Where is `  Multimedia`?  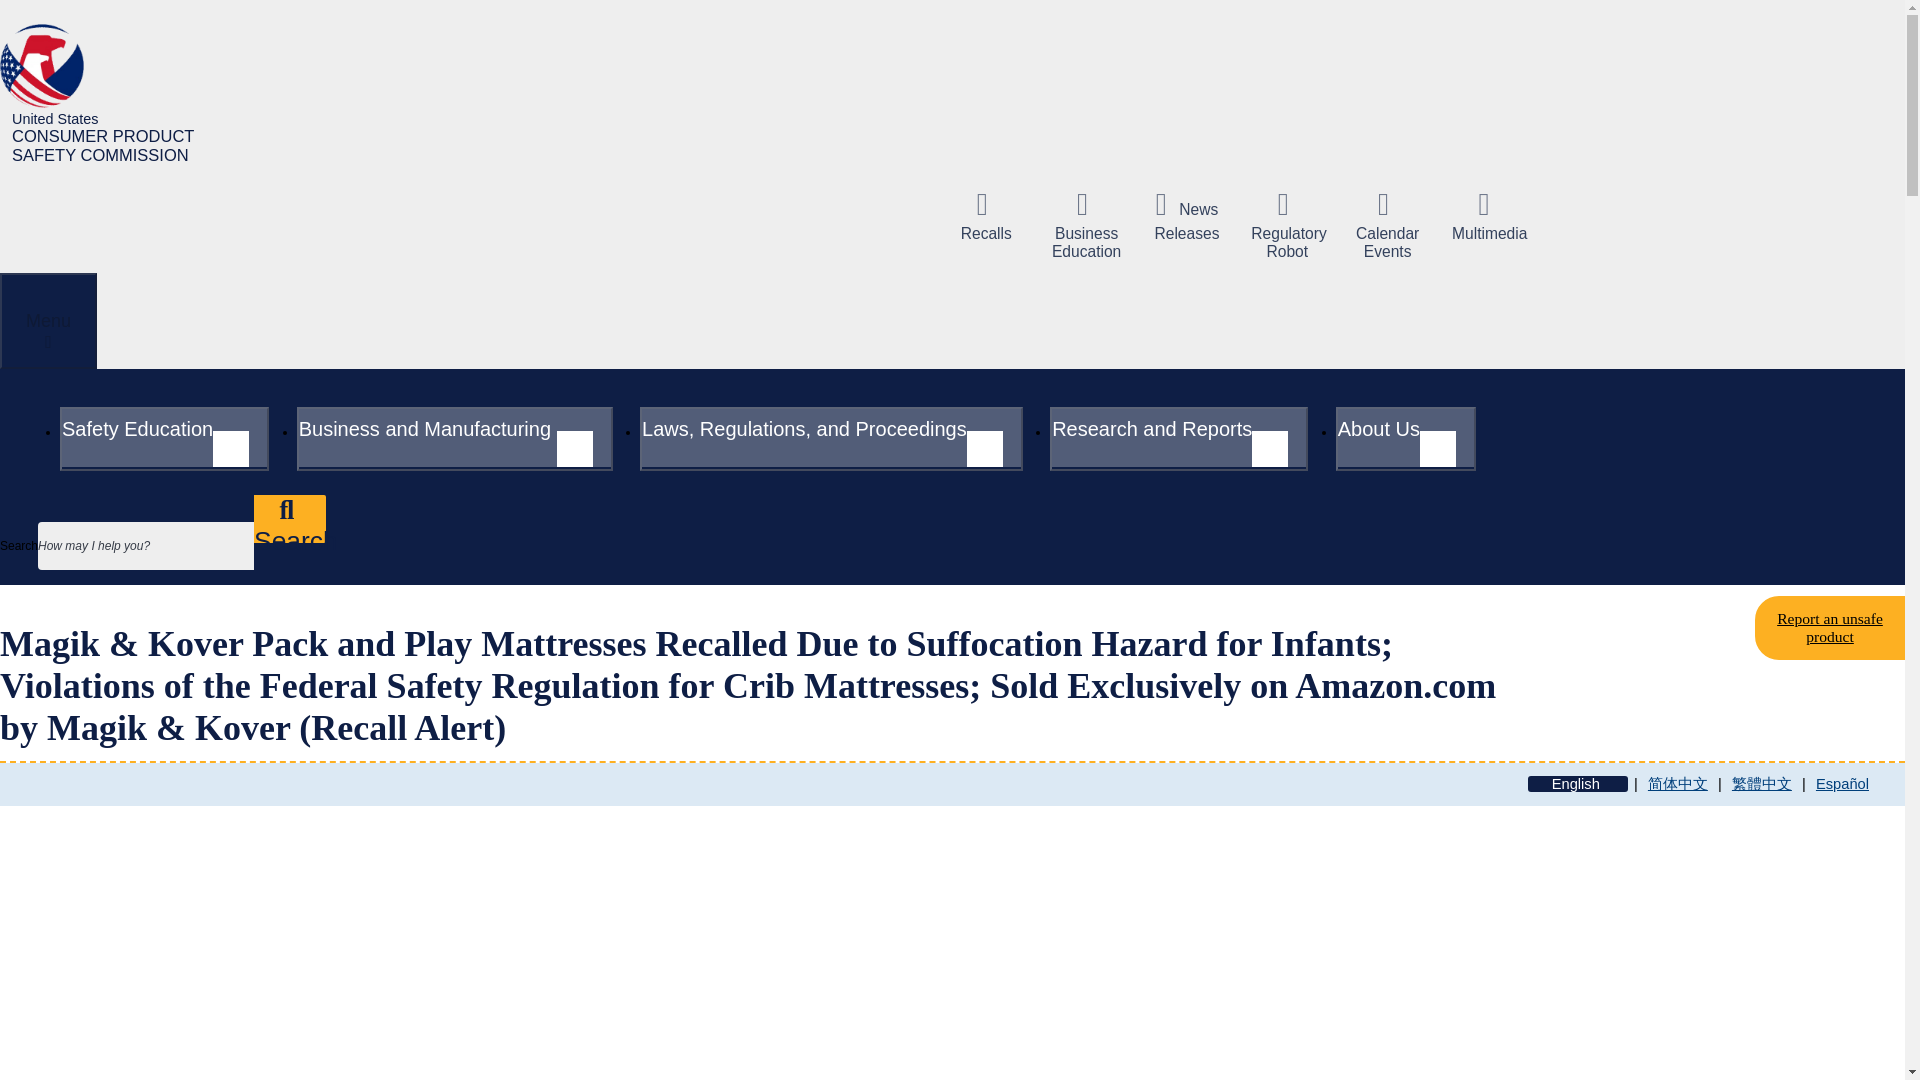
  Multimedia is located at coordinates (1488, 216).